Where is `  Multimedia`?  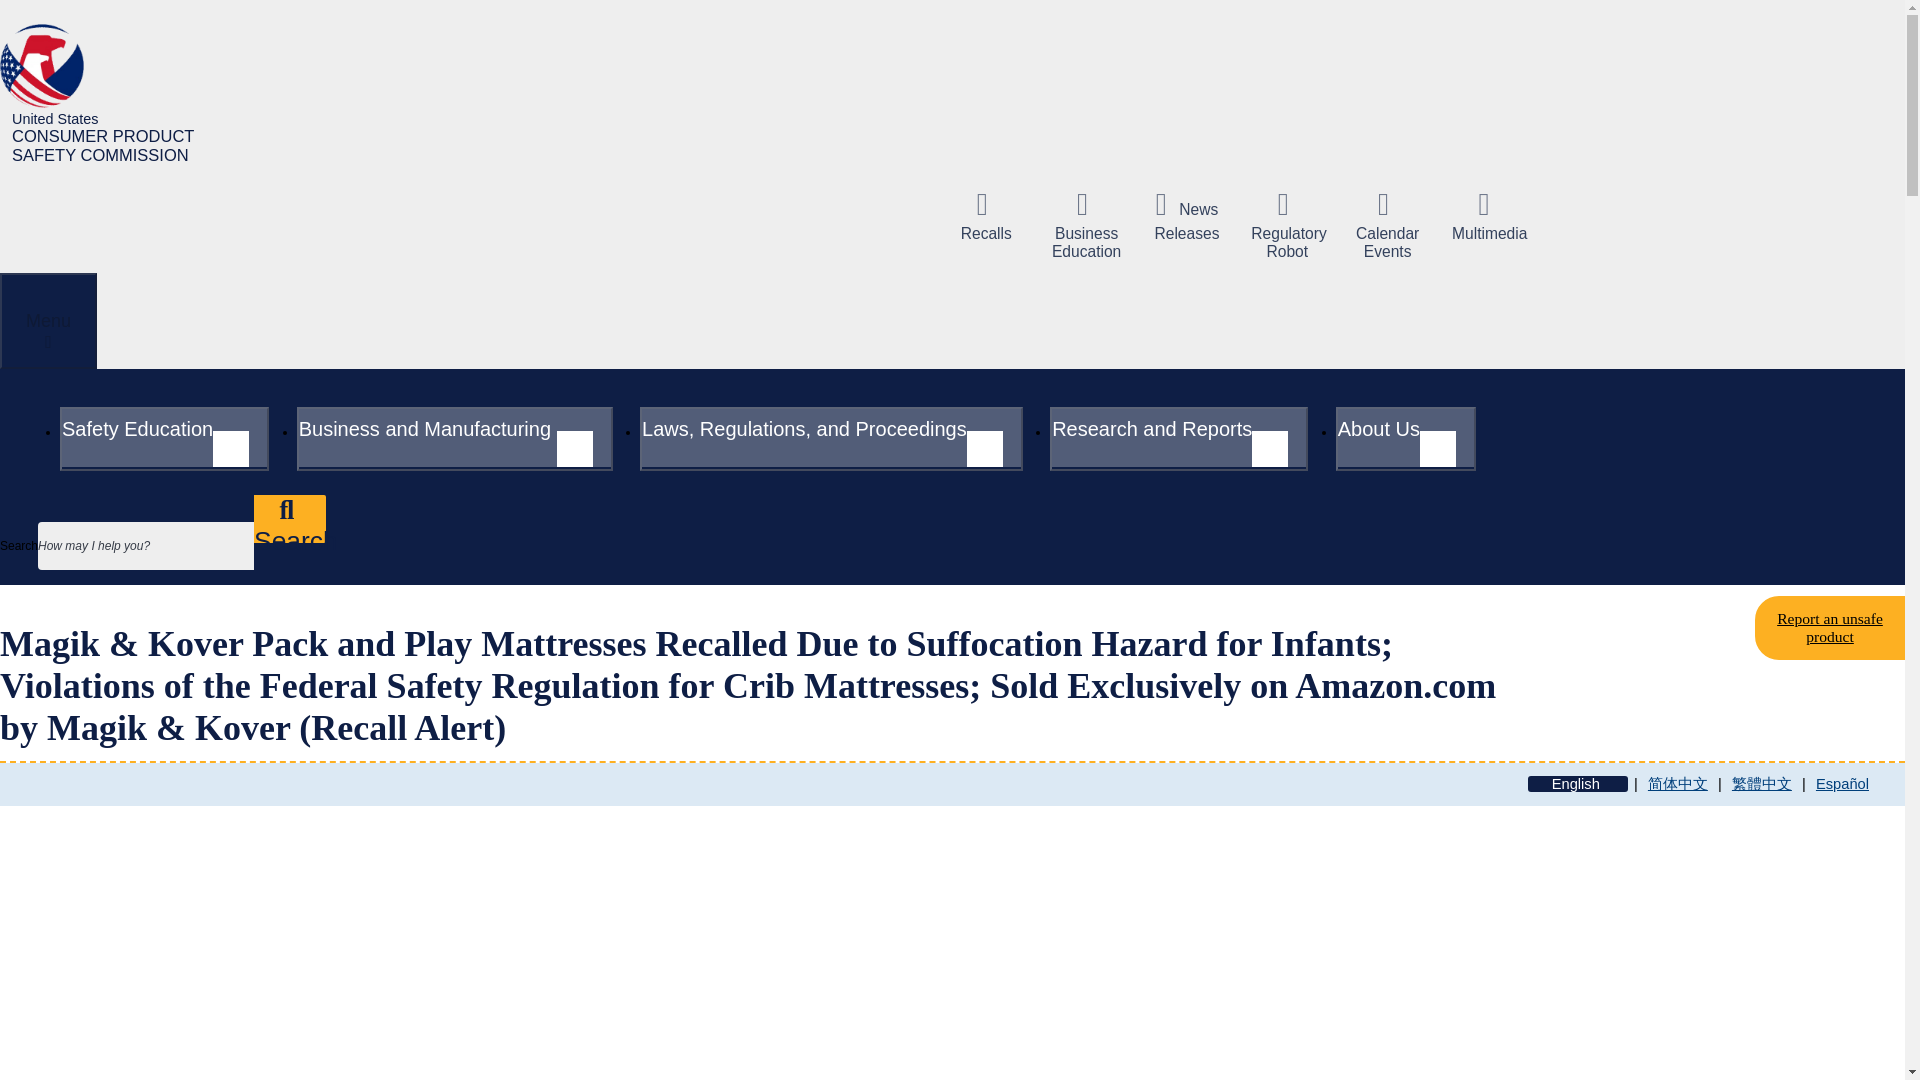
  Multimedia is located at coordinates (1488, 216).